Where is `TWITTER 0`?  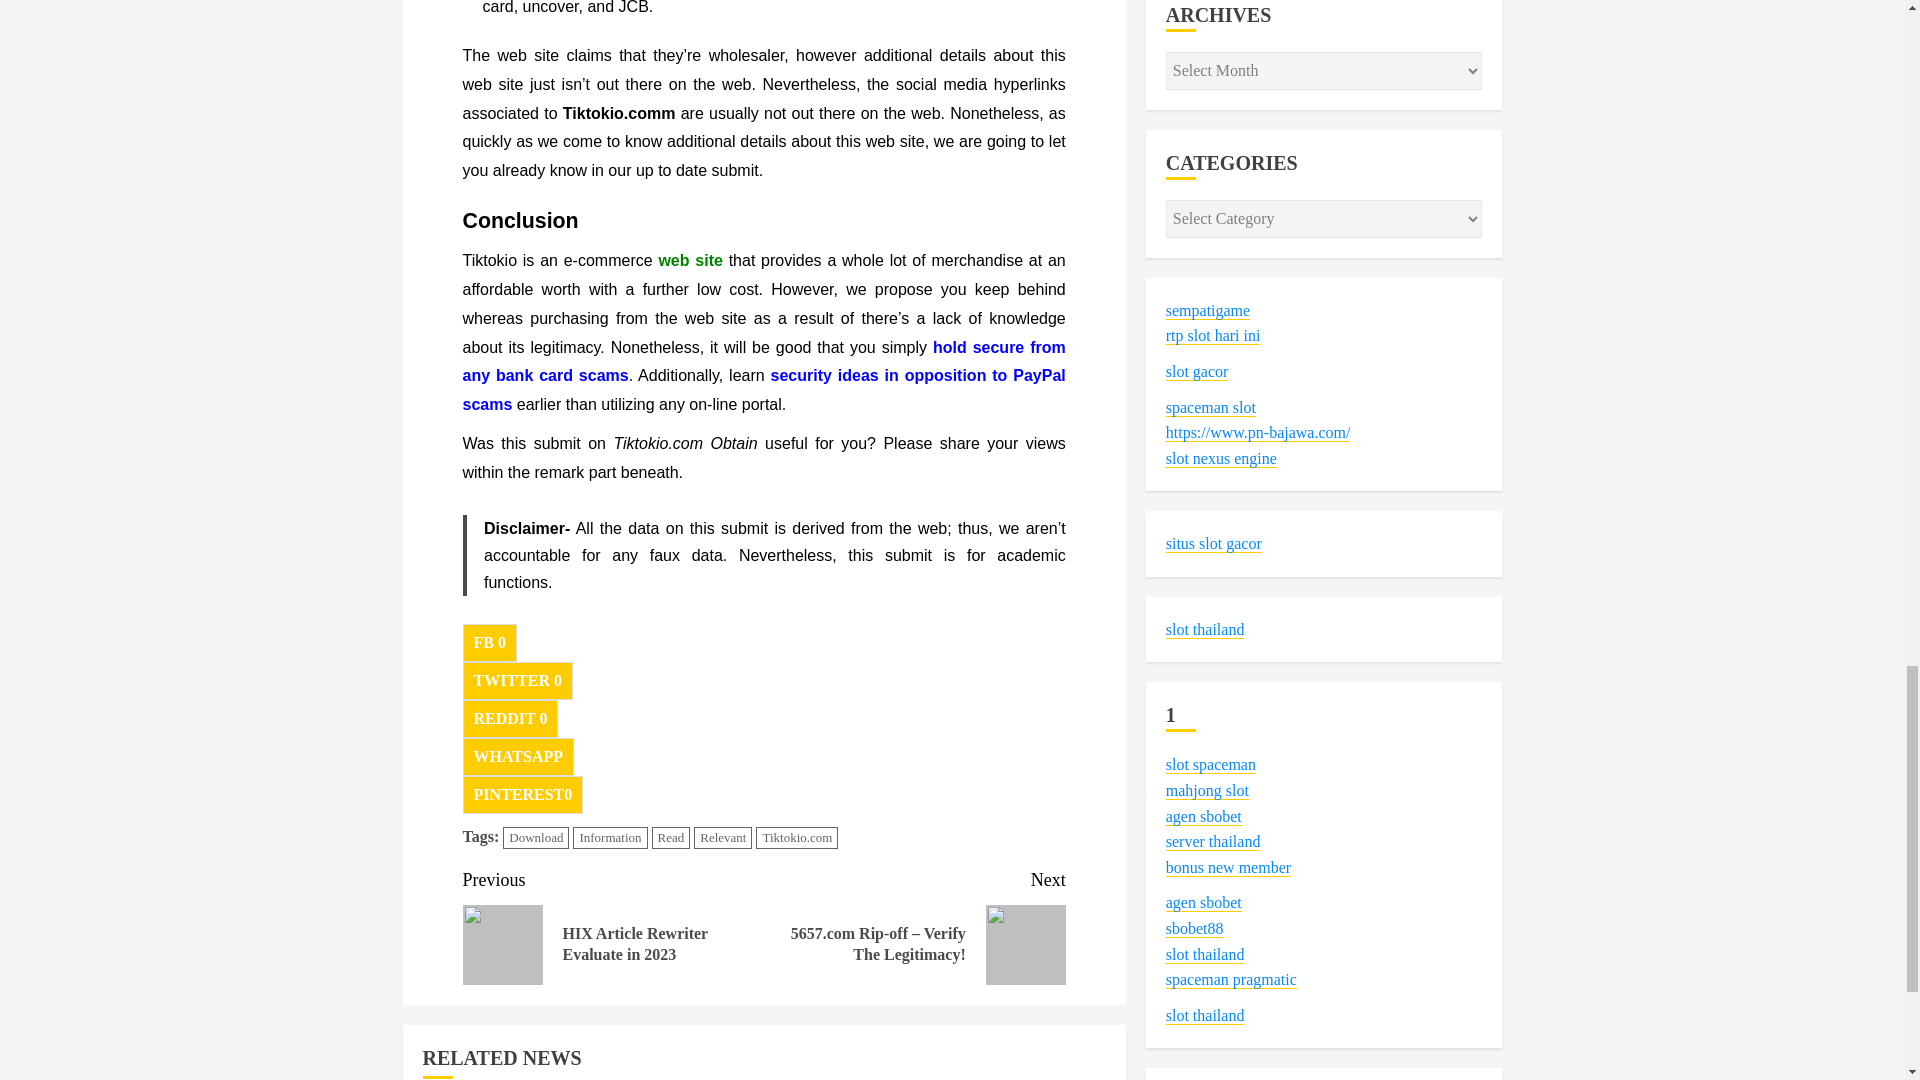
TWITTER 0 is located at coordinates (517, 680).